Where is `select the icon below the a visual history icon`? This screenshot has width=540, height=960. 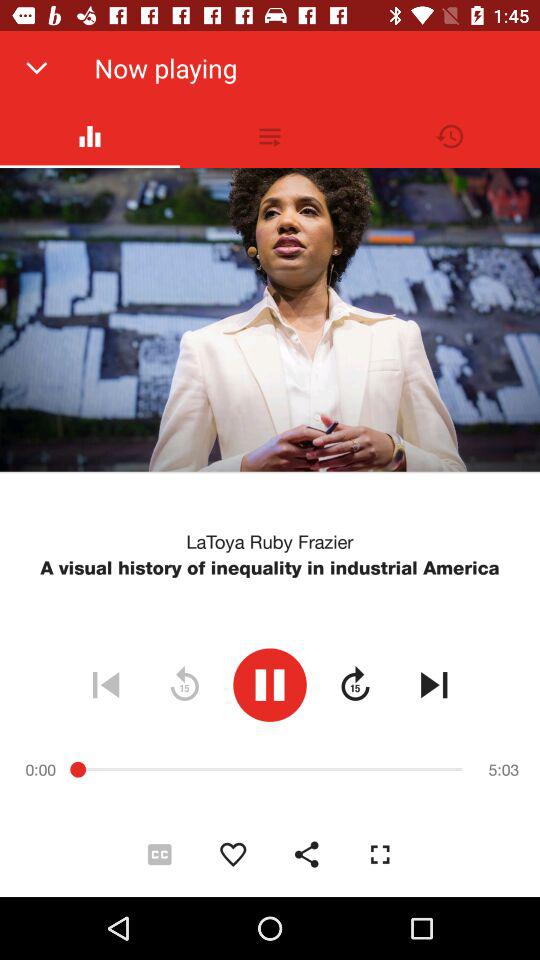 select the icon below the a visual history icon is located at coordinates (106, 684).